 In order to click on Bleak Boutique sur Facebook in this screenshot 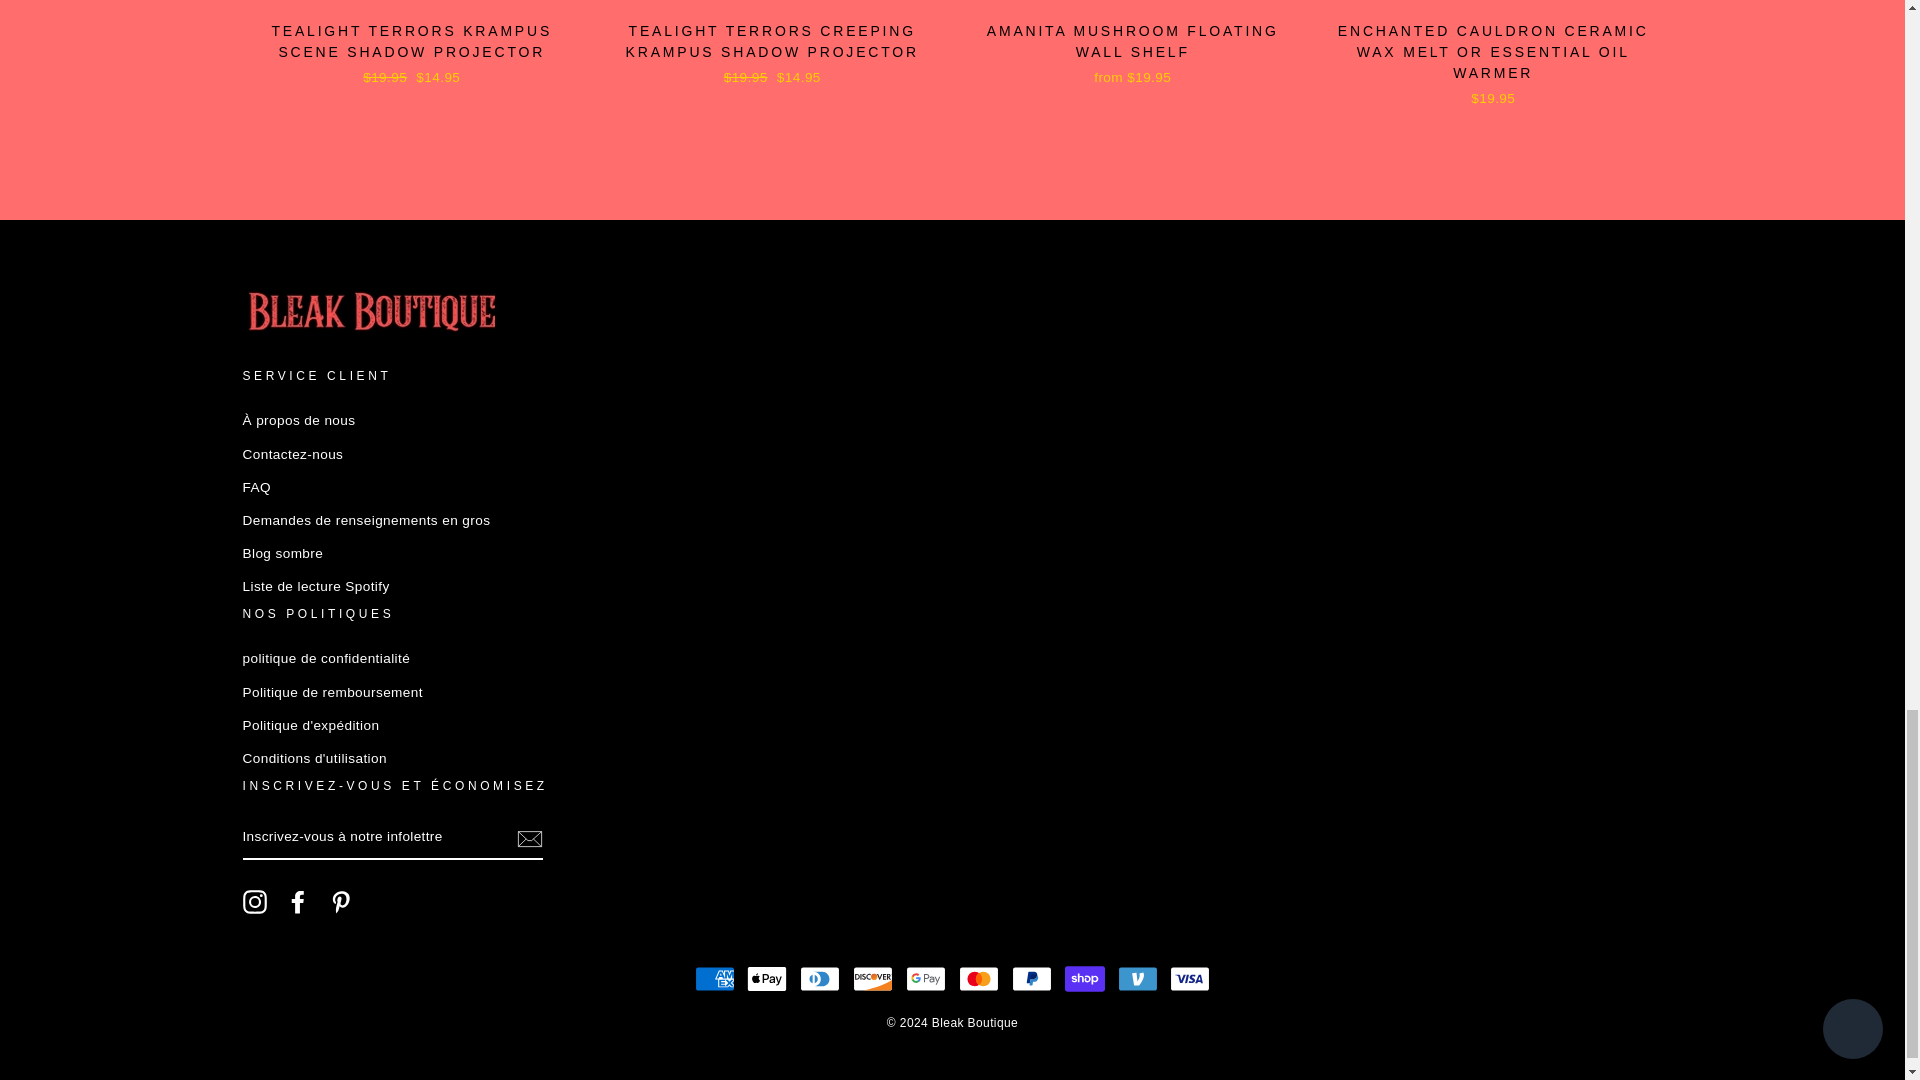, I will do `click(298, 901)`.